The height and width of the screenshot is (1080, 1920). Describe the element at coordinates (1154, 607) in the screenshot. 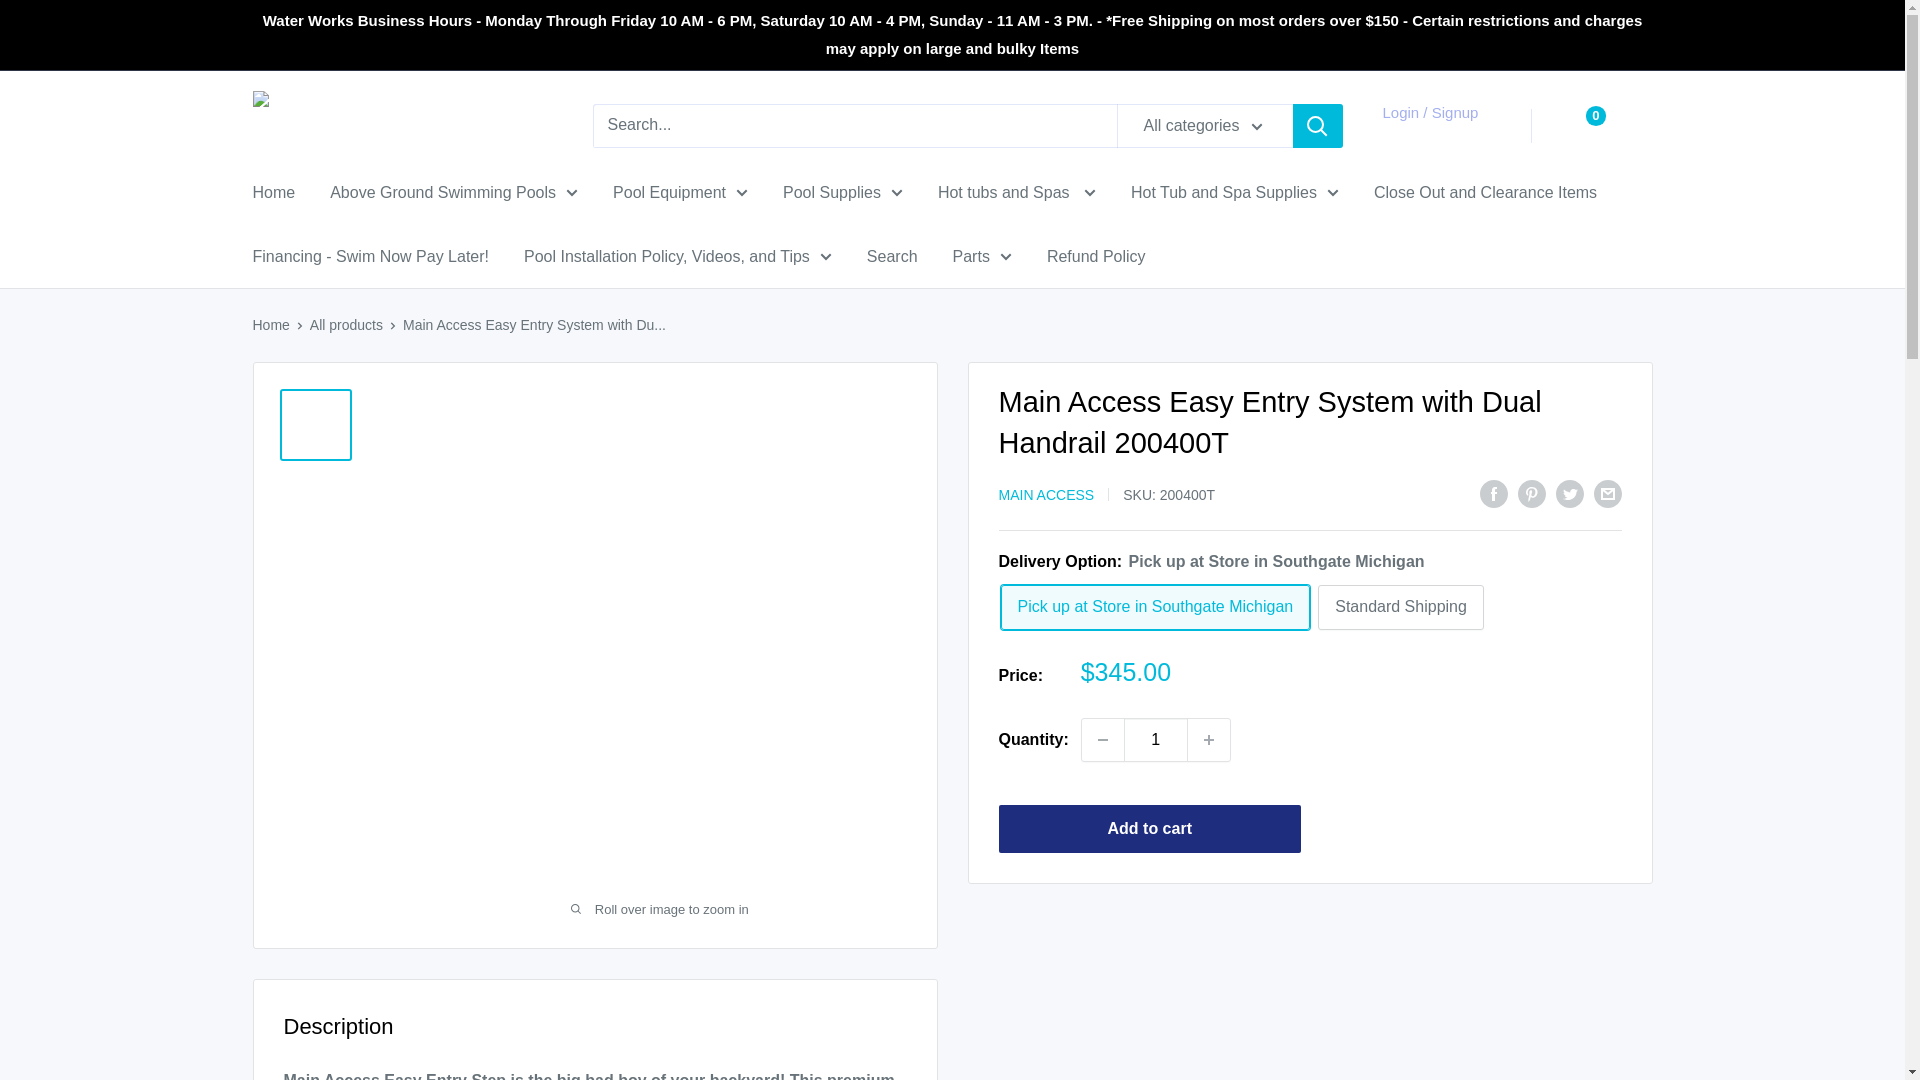

I see `Pick up at Store in Southgate Michigan` at that location.